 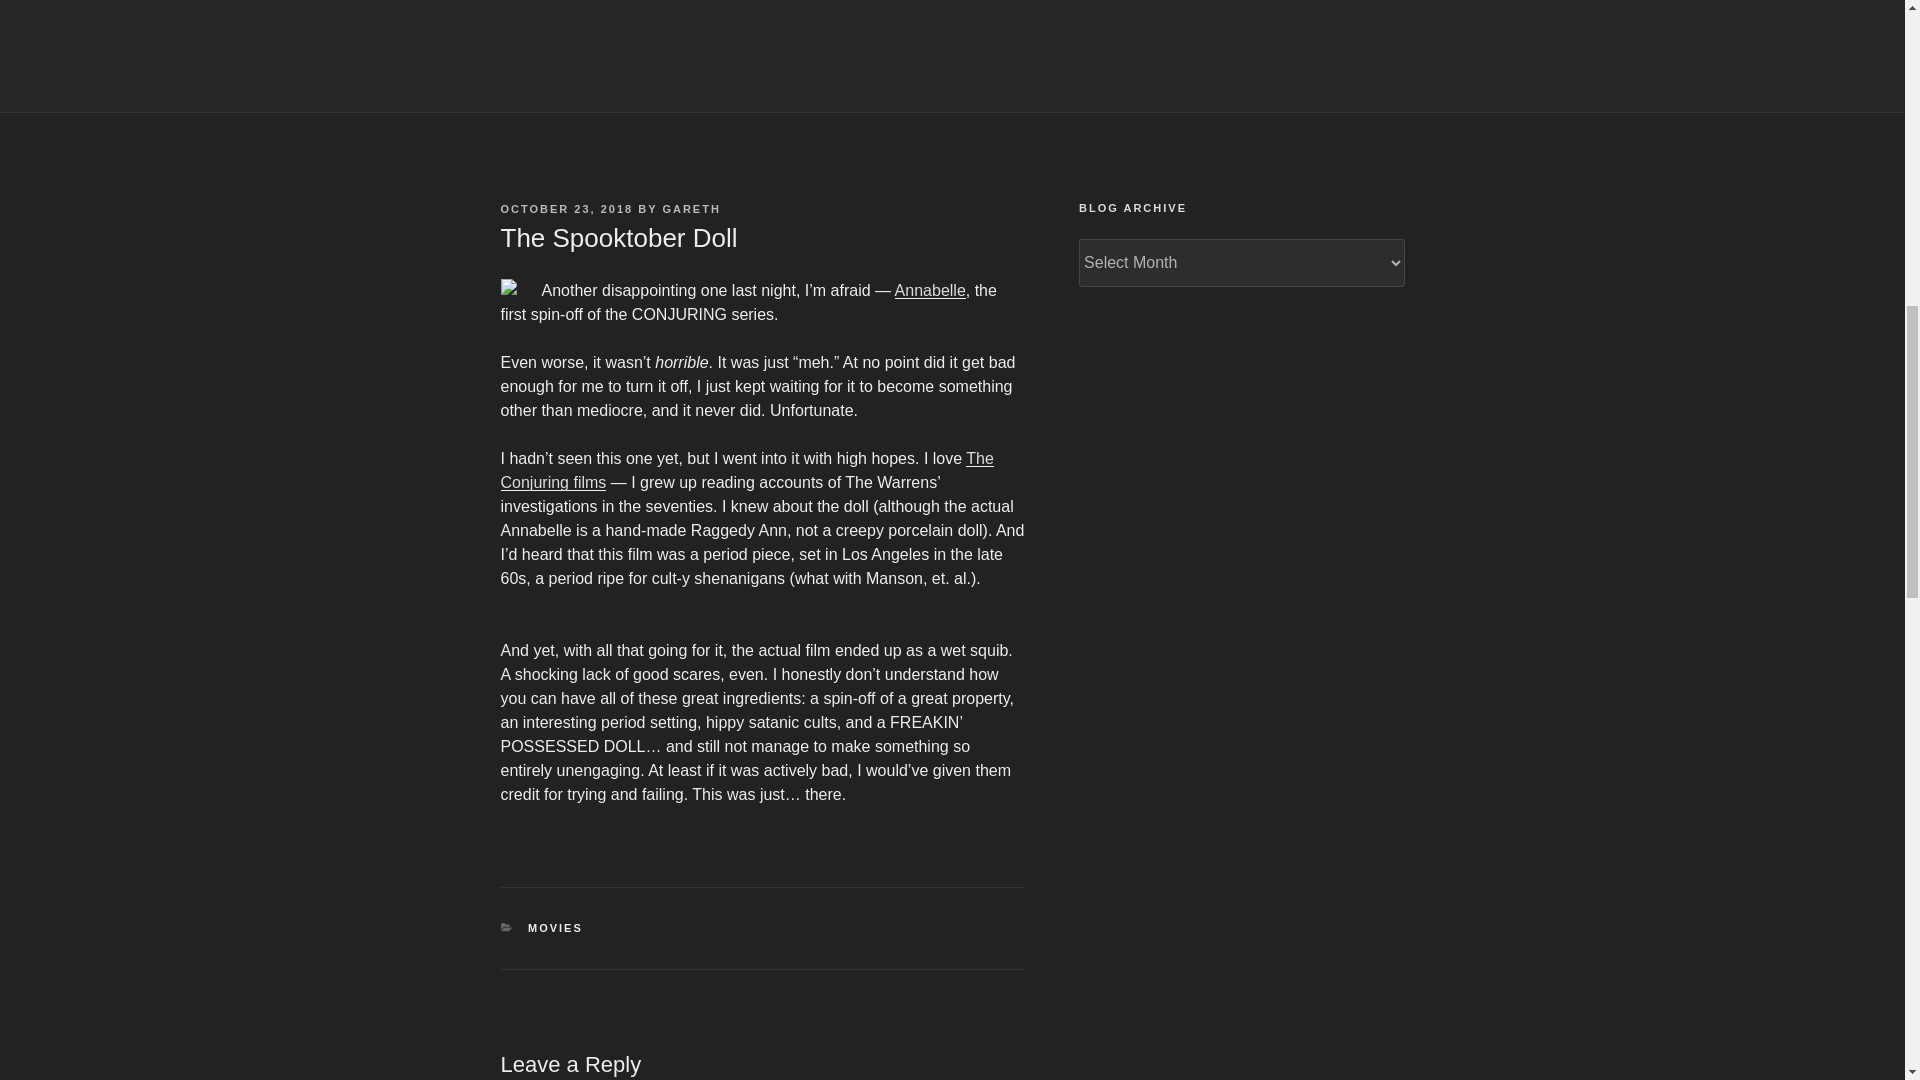 I want to click on MOVIES, so click(x=556, y=928).